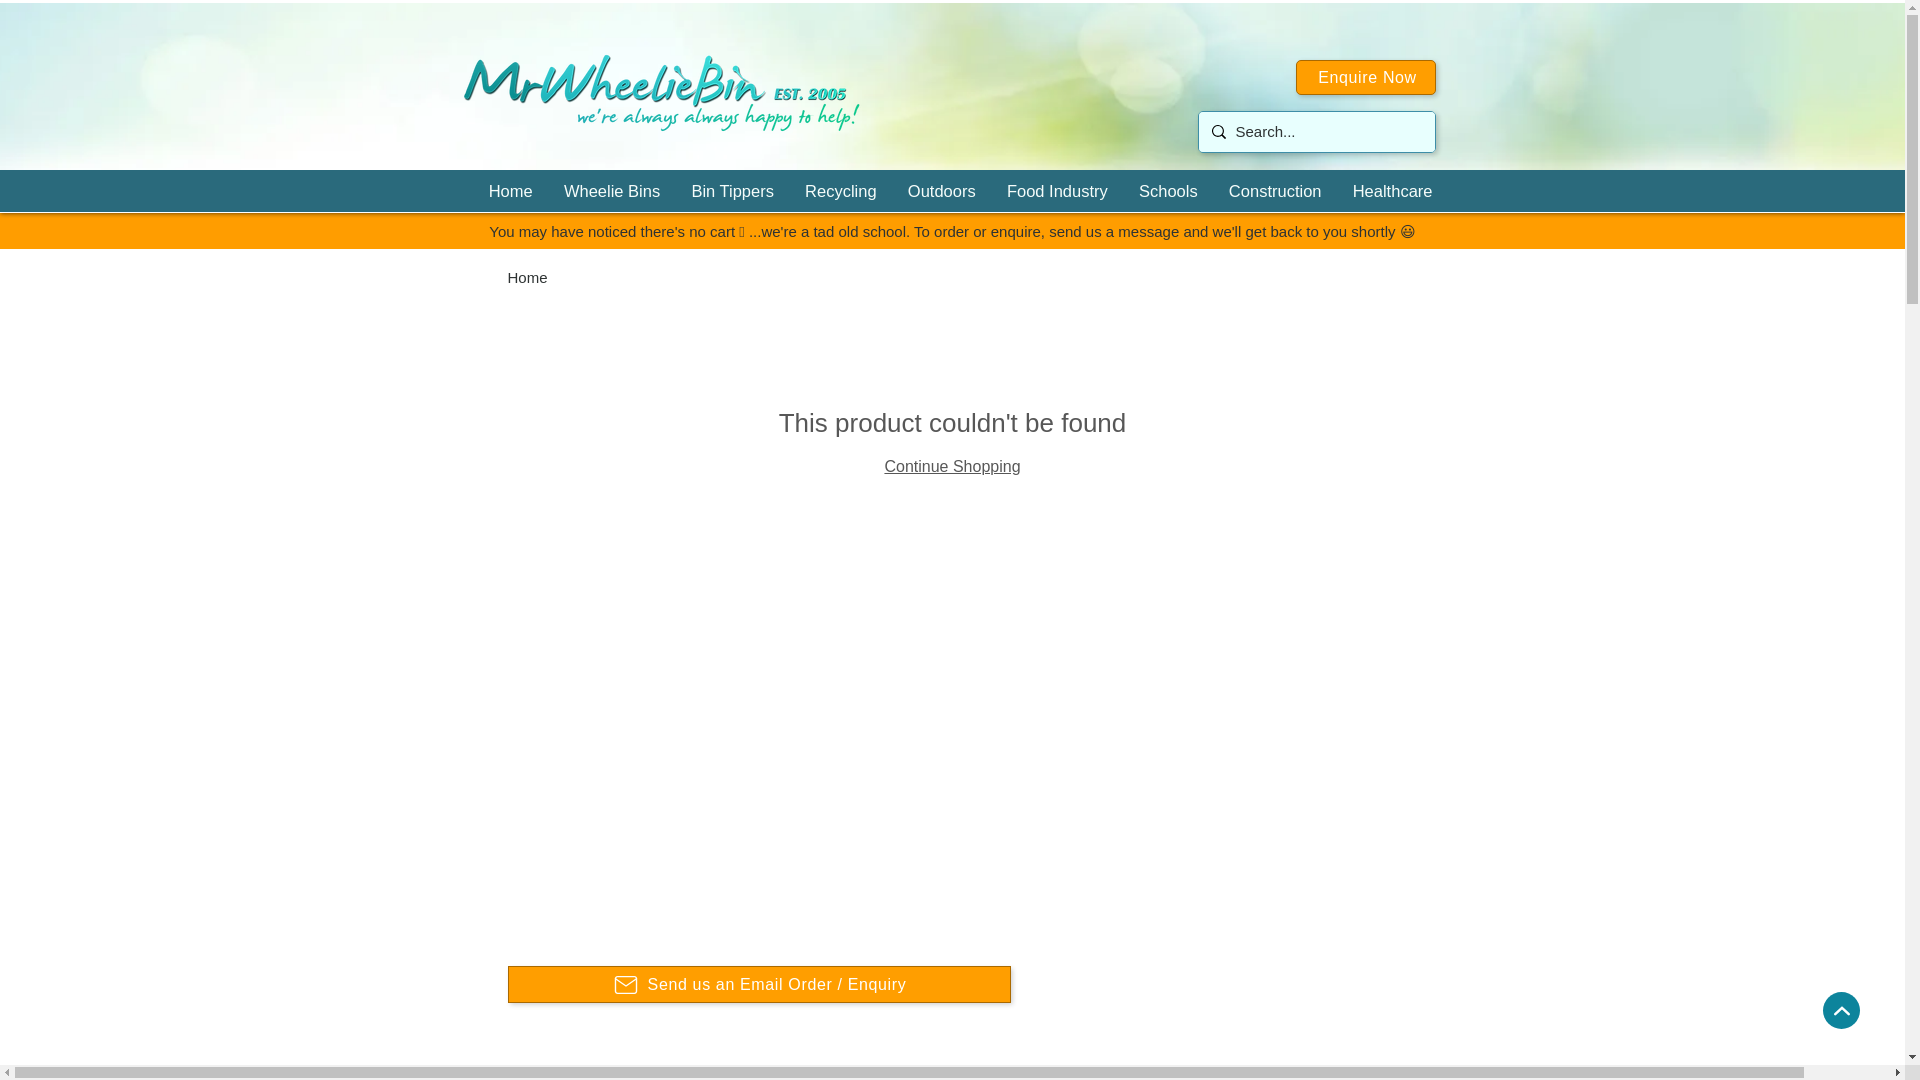 The height and width of the screenshot is (1080, 1920). I want to click on Outdoors, so click(938, 190).